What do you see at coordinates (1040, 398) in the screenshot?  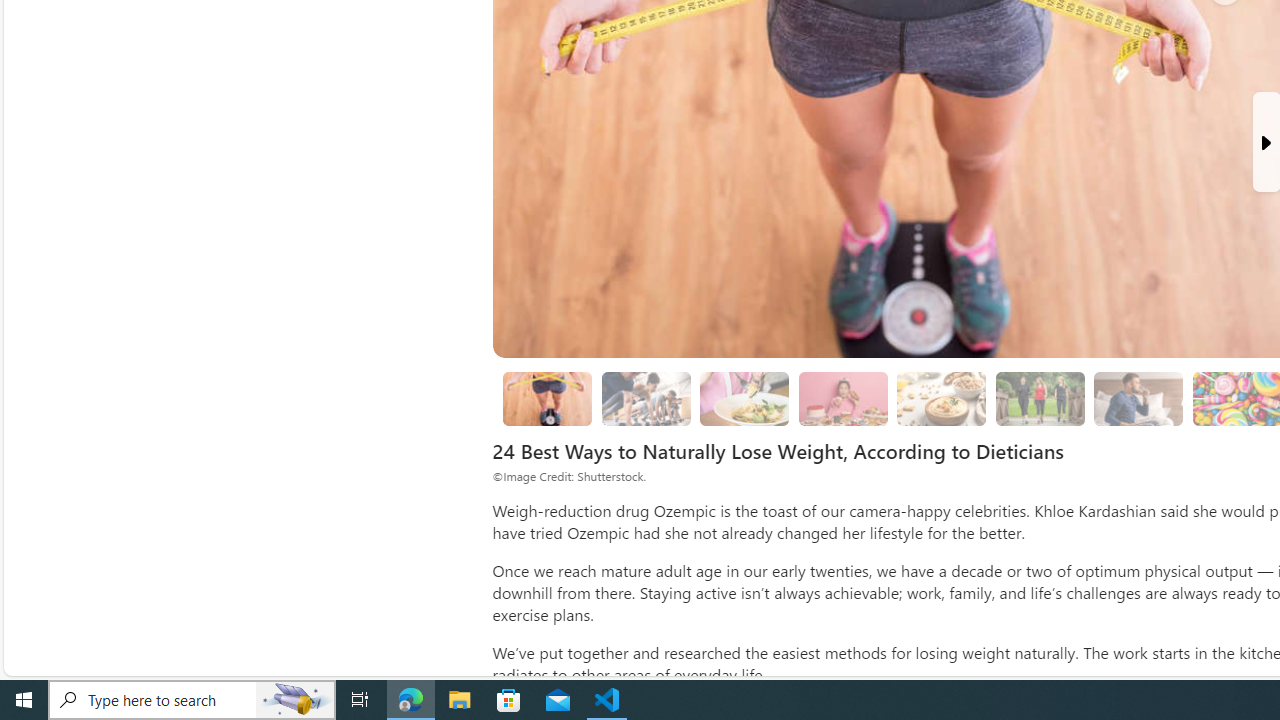 I see `24. Walking` at bounding box center [1040, 398].